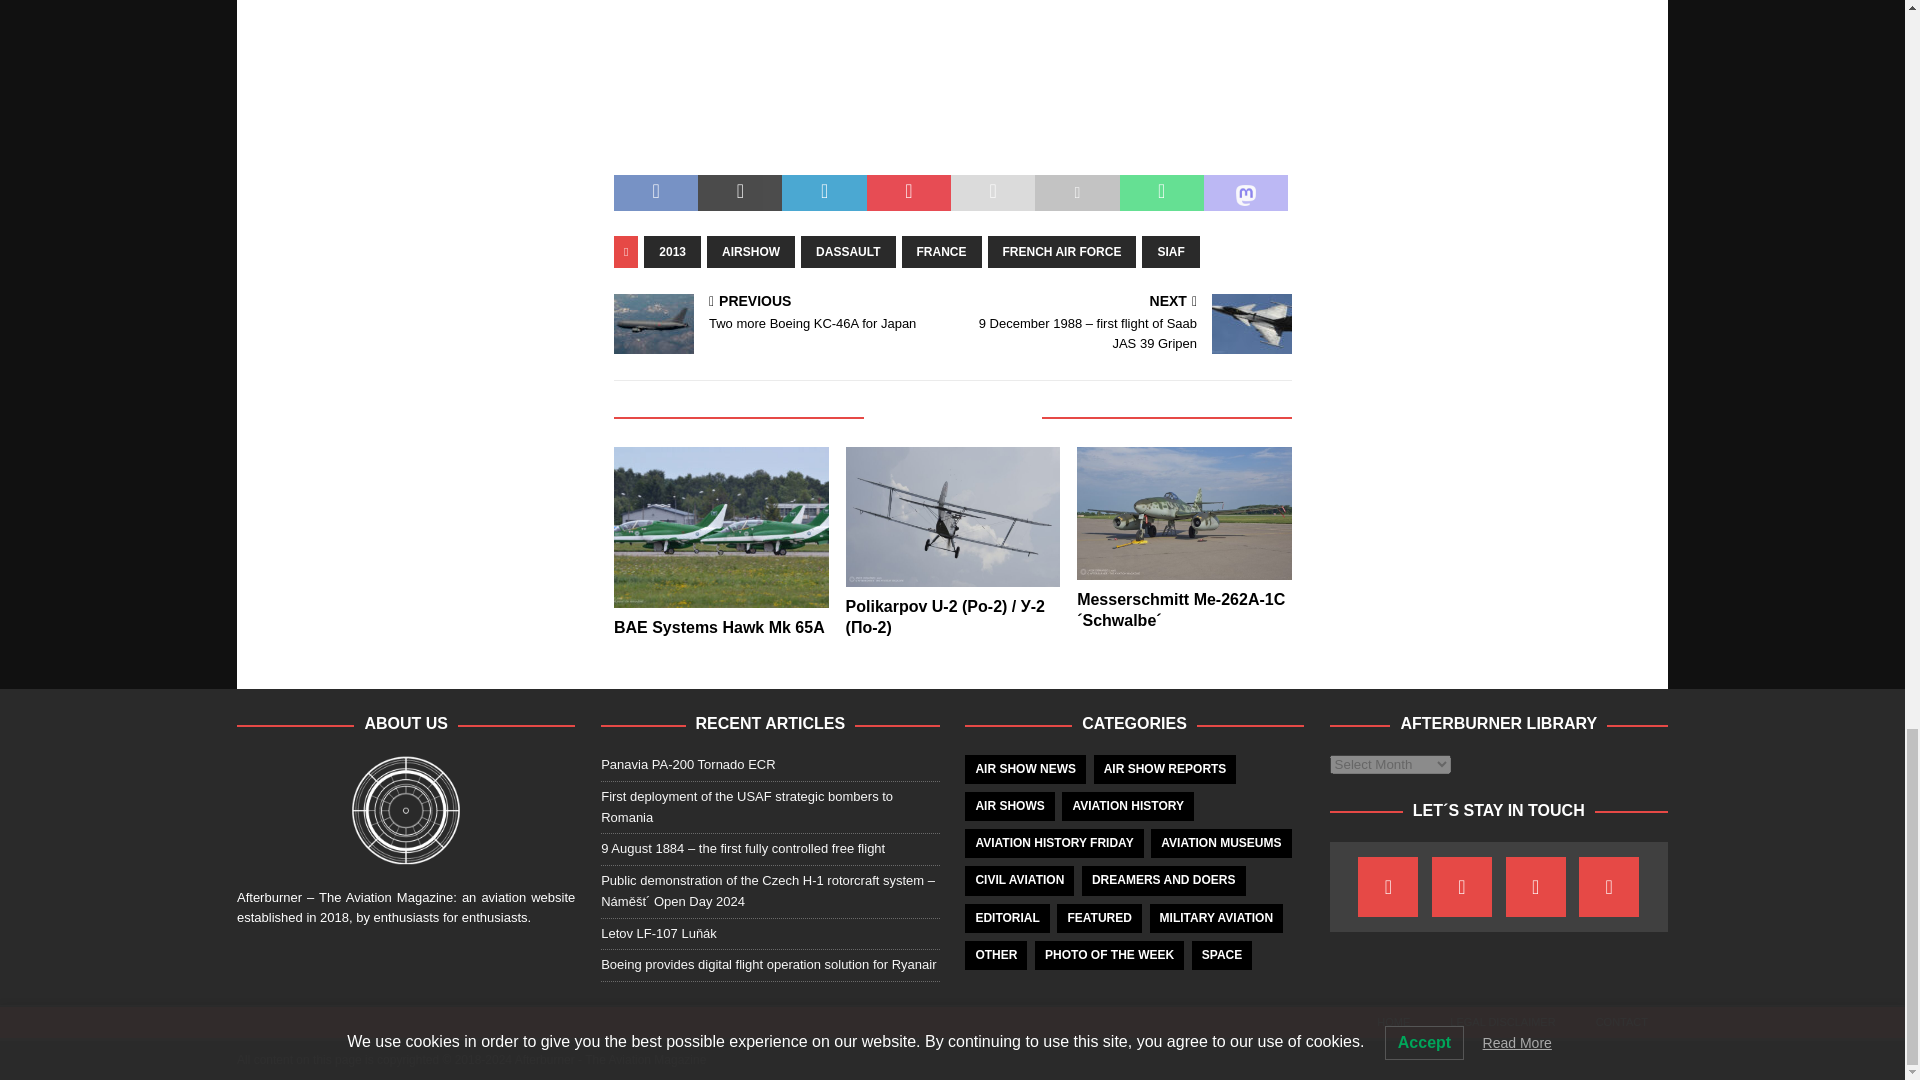 The height and width of the screenshot is (1080, 1920). What do you see at coordinates (908, 192) in the screenshot?
I see `Pin This Post` at bounding box center [908, 192].